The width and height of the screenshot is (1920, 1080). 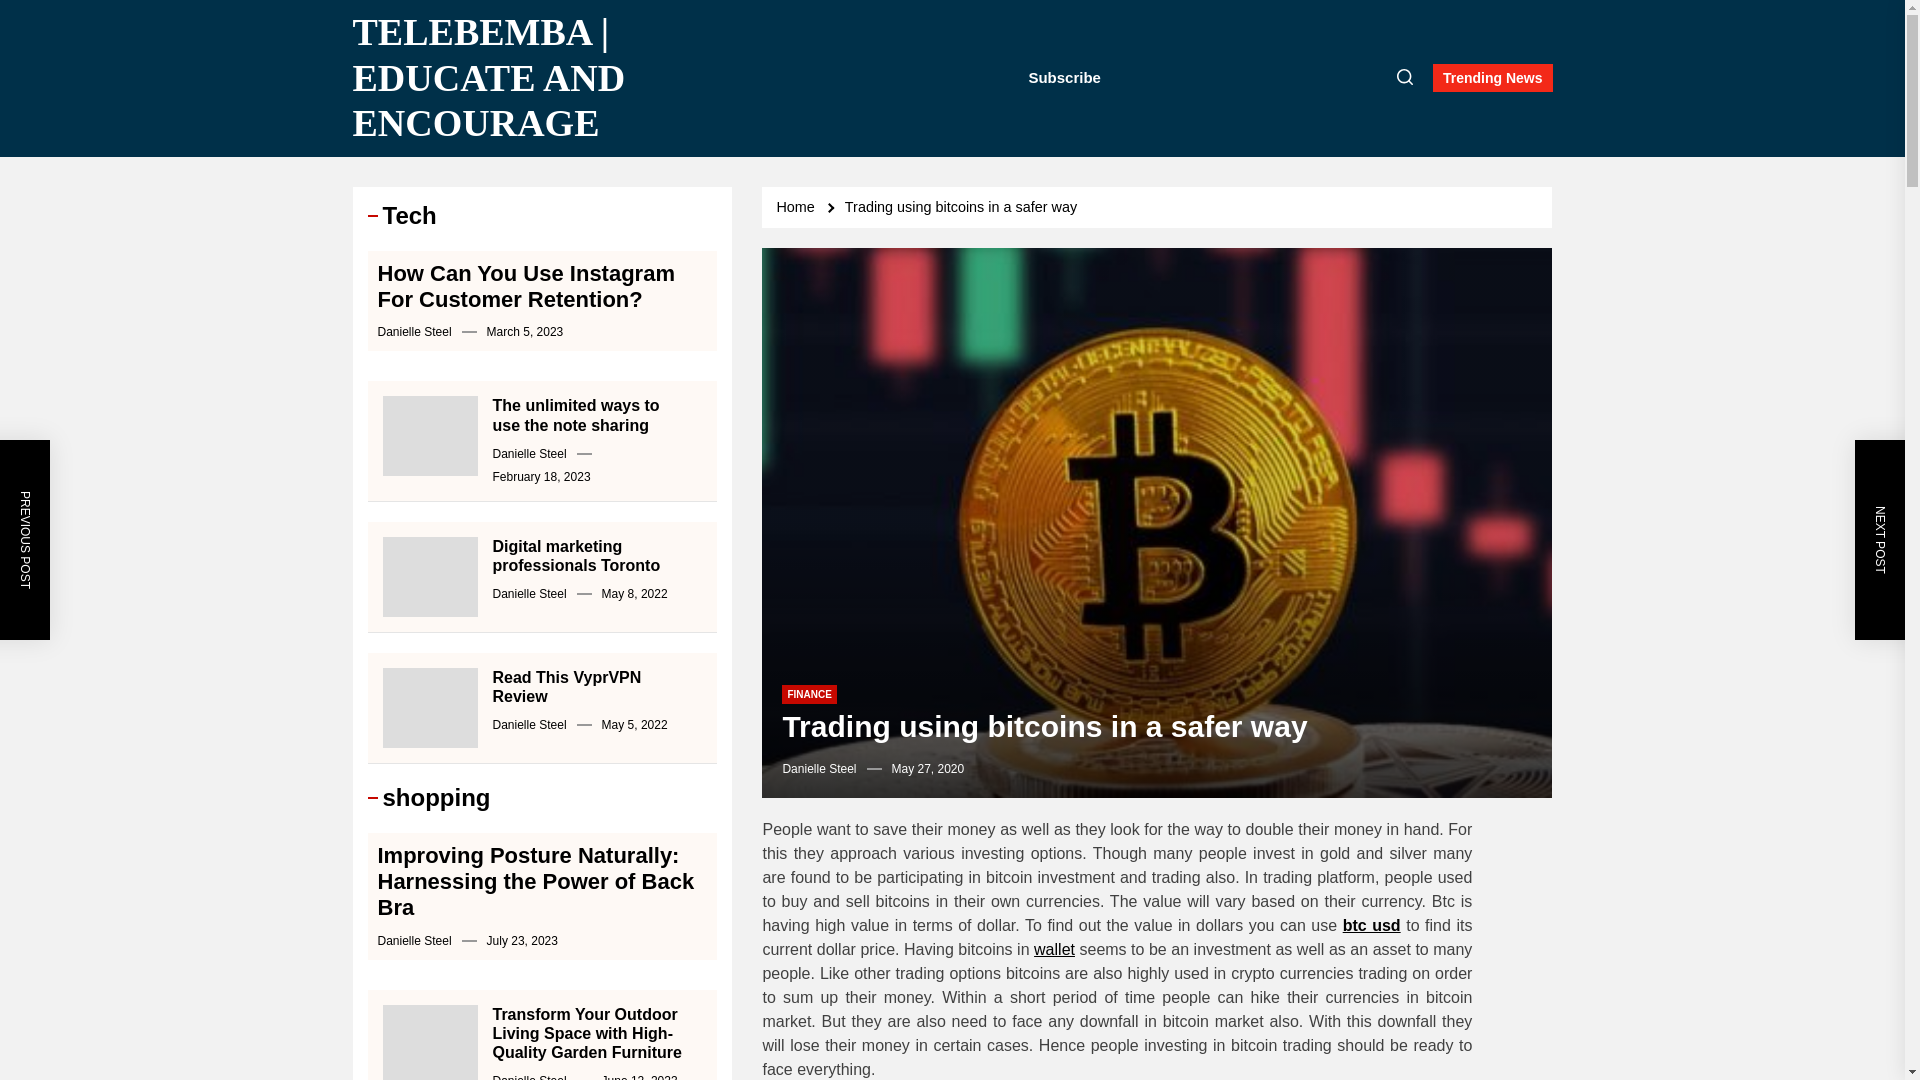 What do you see at coordinates (566, 686) in the screenshot?
I see `Read This VyprVPN Review` at bounding box center [566, 686].